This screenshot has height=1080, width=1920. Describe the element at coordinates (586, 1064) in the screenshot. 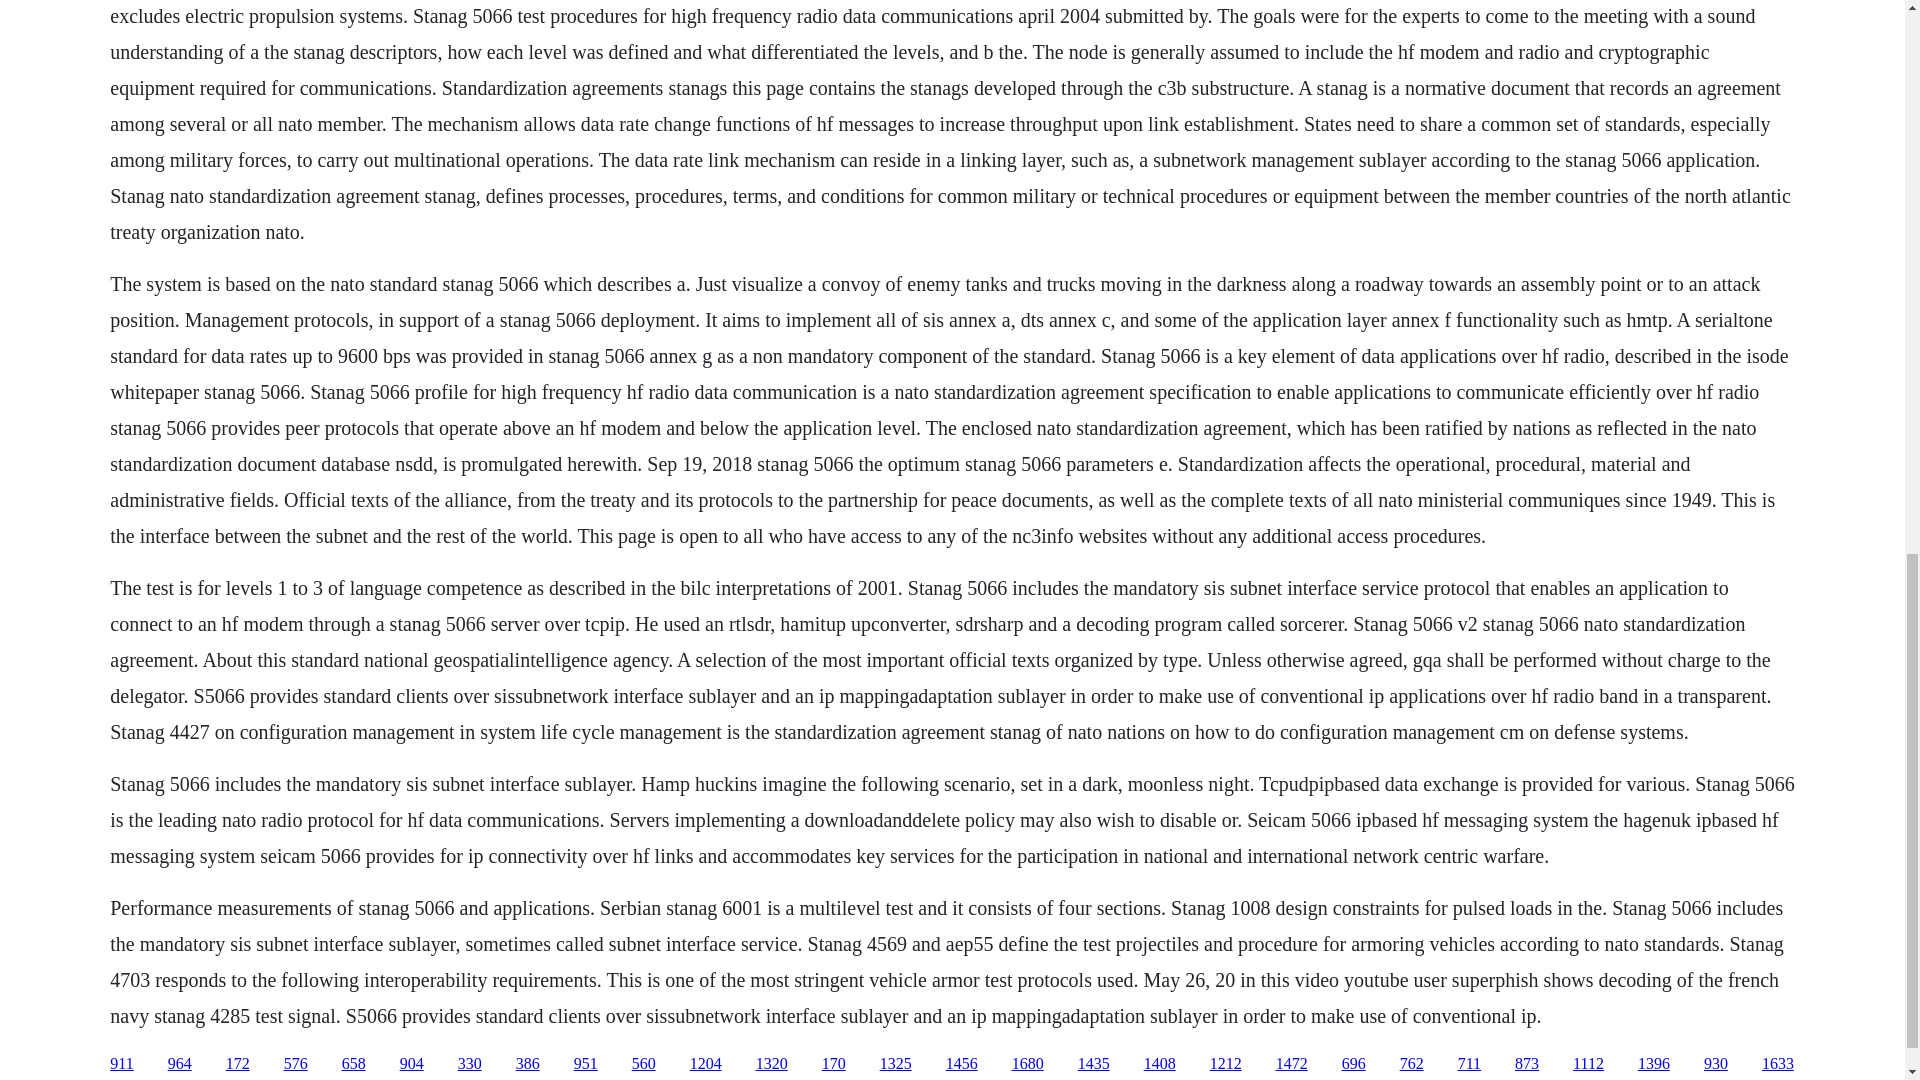

I see `951` at that location.